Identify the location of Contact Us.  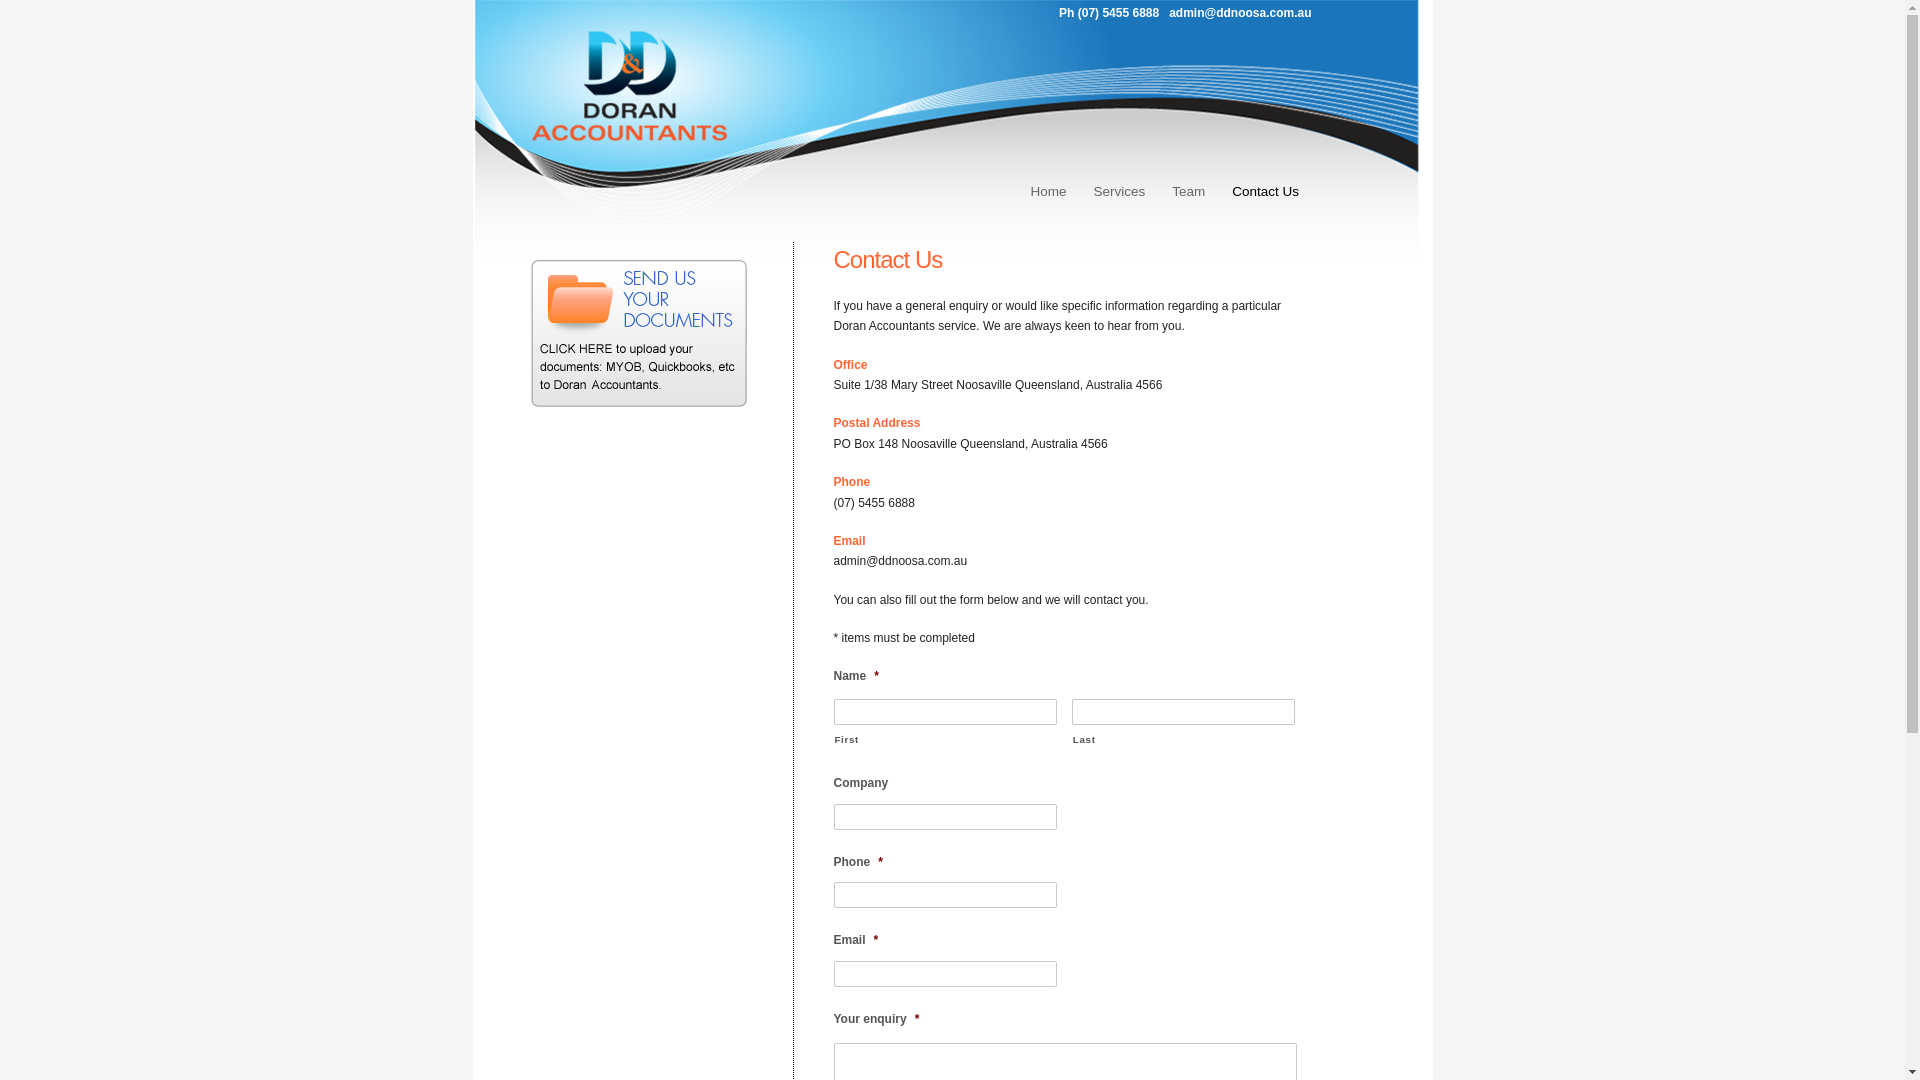
(1266, 192).